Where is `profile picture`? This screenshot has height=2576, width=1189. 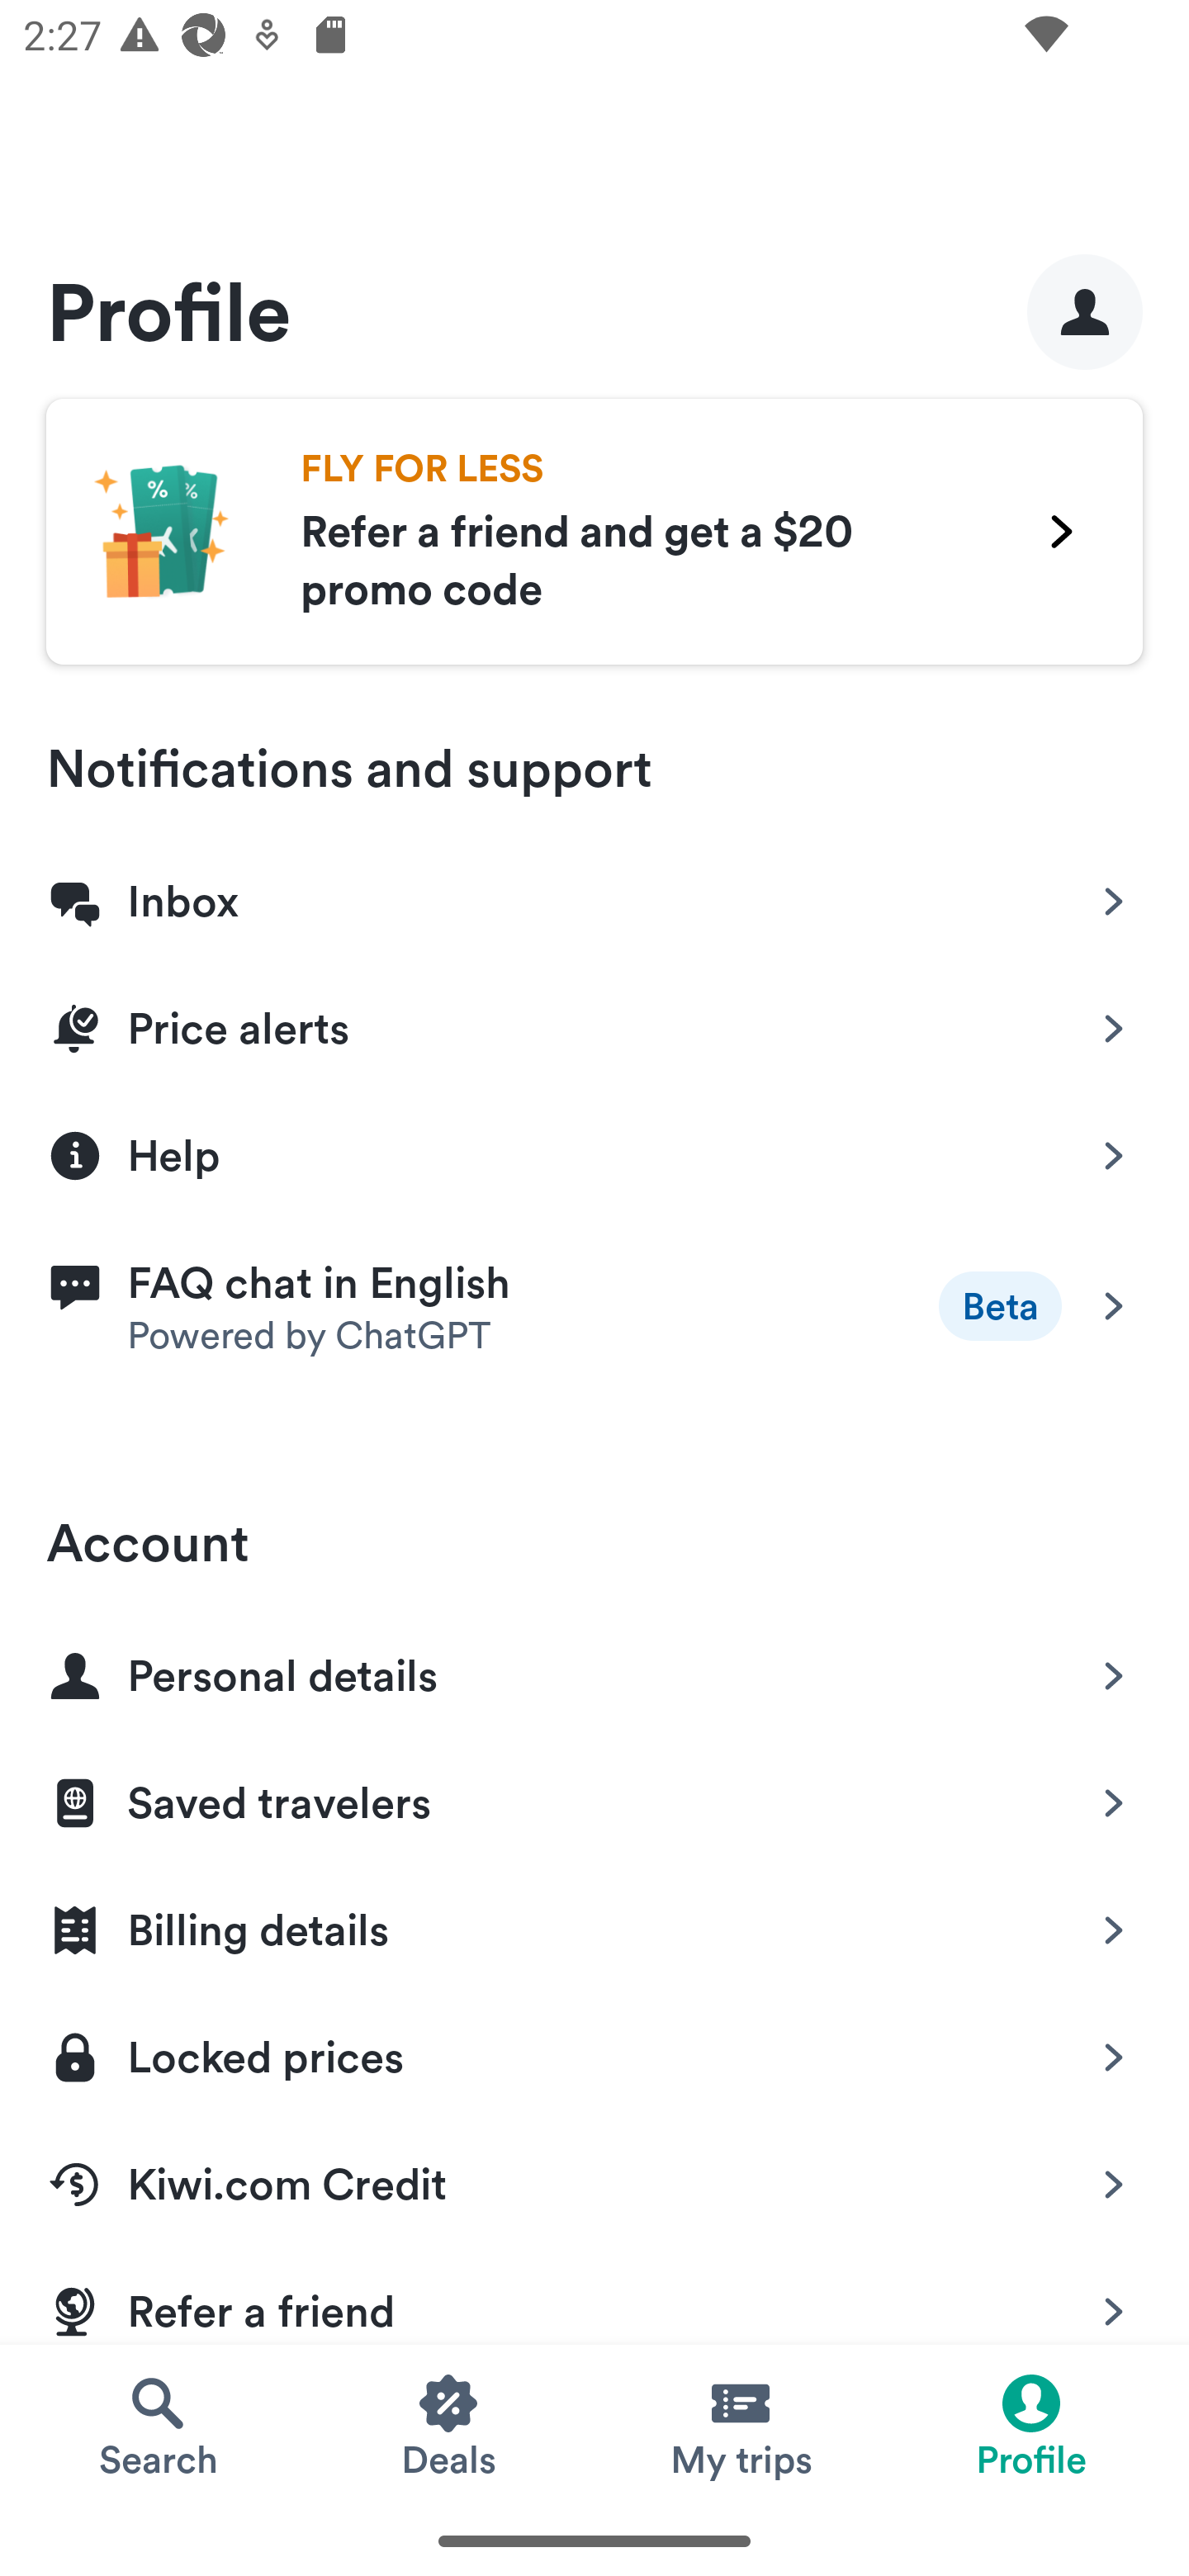 profile picture is located at coordinates (1085, 311).